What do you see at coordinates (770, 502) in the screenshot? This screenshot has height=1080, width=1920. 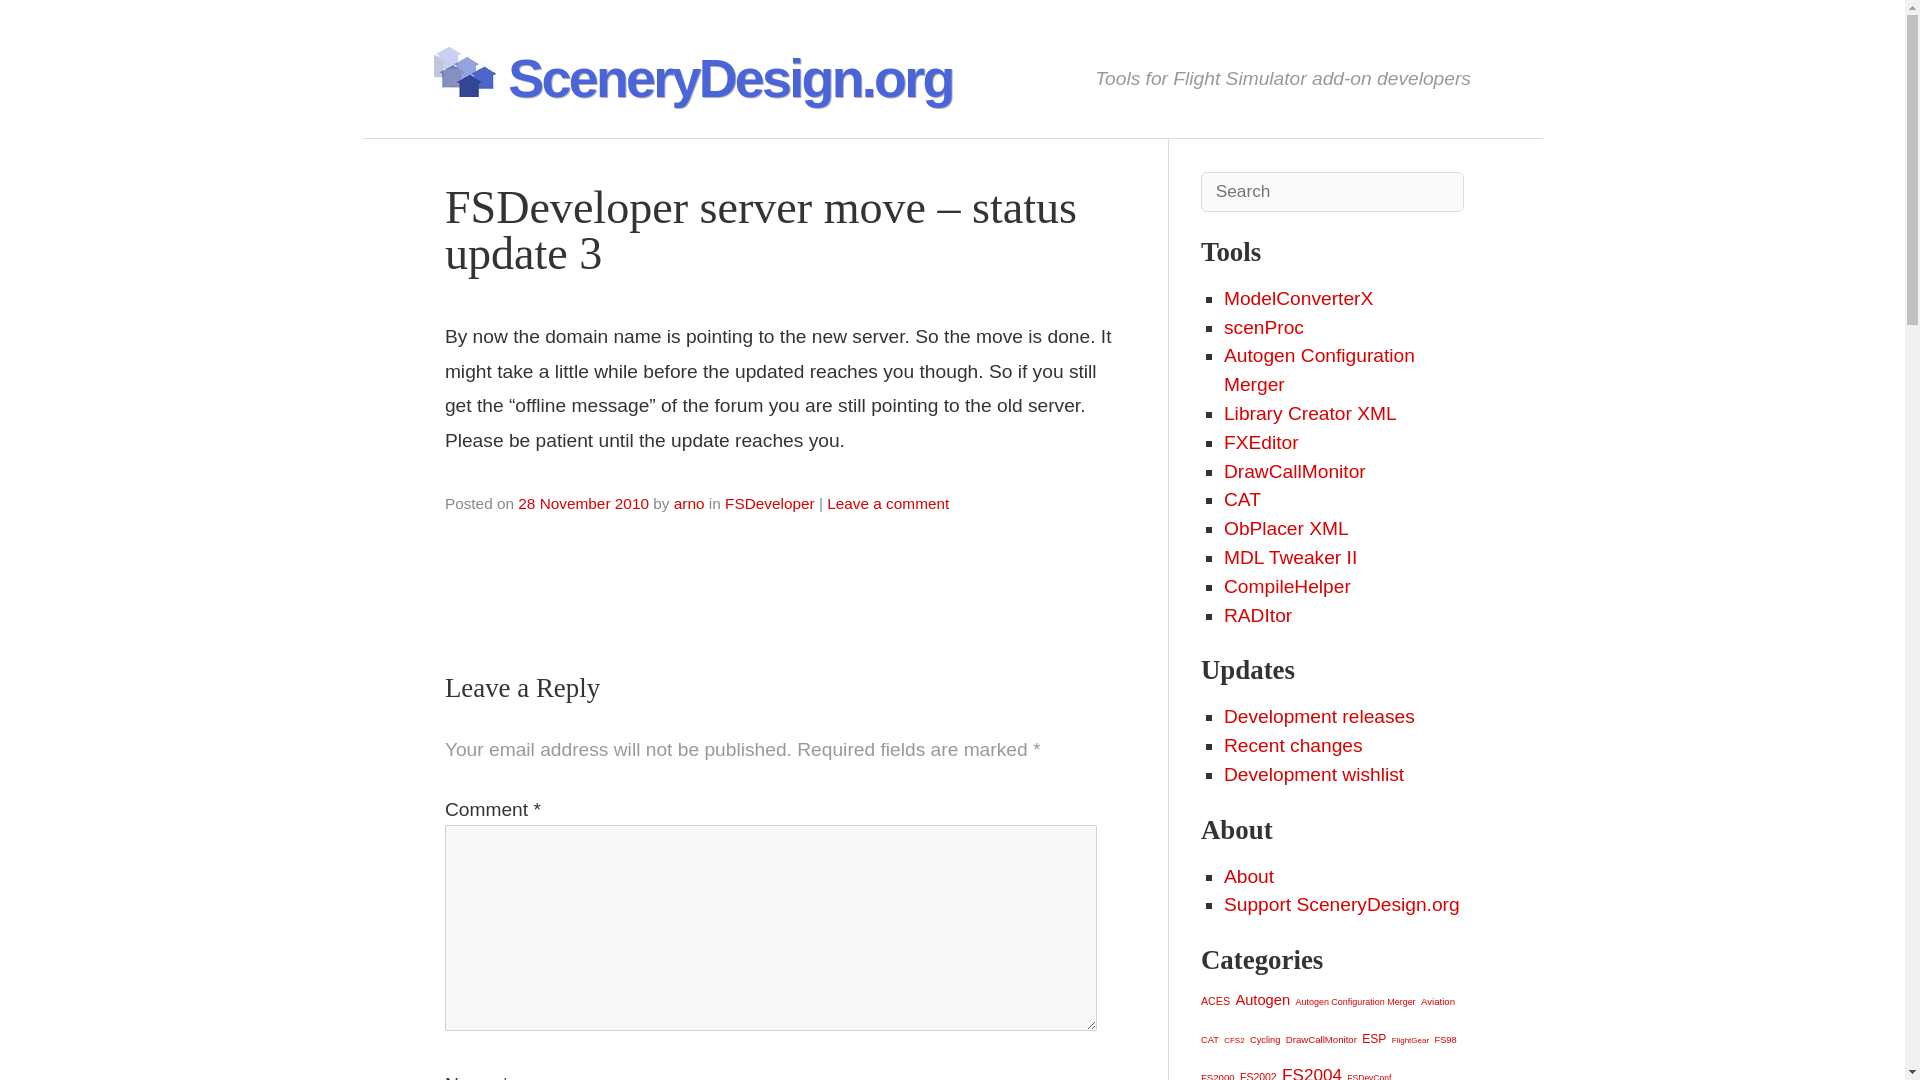 I see `FSDeveloper` at bounding box center [770, 502].